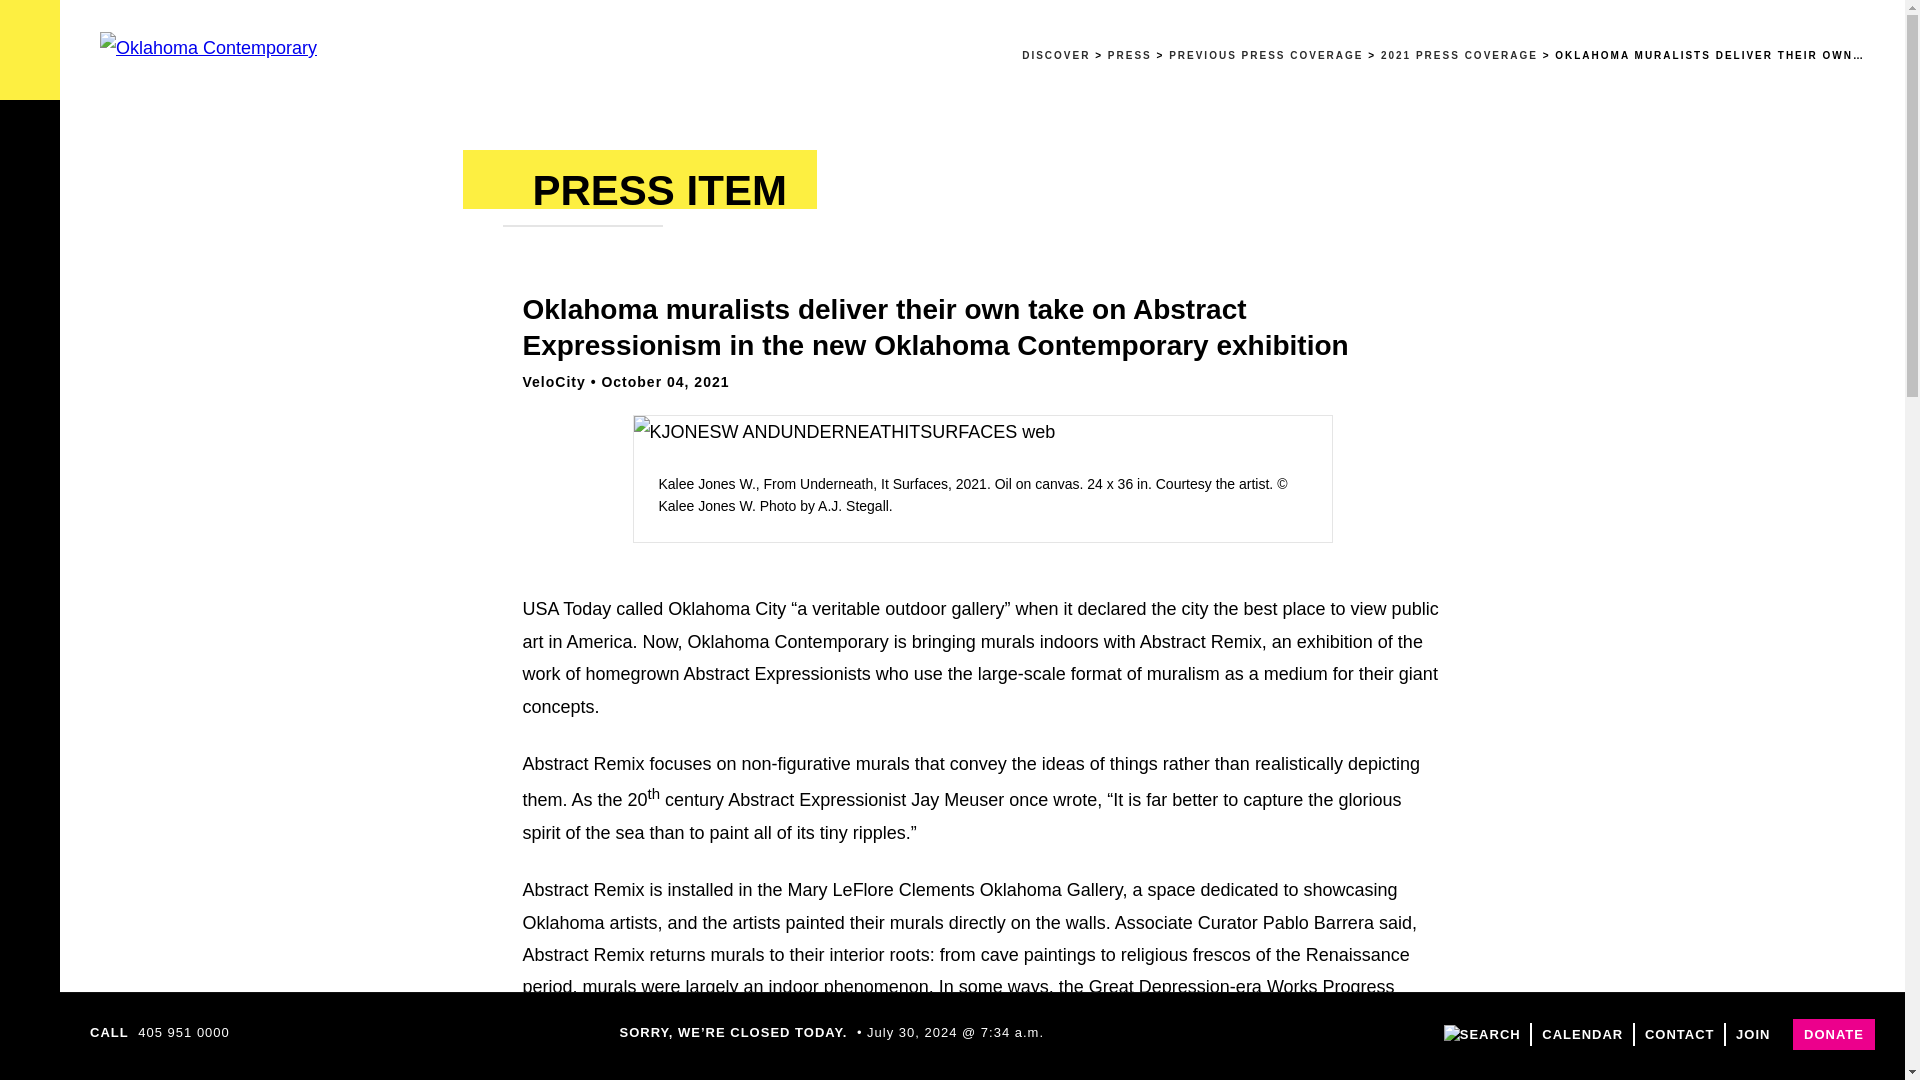  Describe the element at coordinates (208, 48) in the screenshot. I see `Oklahoma Contemporary` at that location.